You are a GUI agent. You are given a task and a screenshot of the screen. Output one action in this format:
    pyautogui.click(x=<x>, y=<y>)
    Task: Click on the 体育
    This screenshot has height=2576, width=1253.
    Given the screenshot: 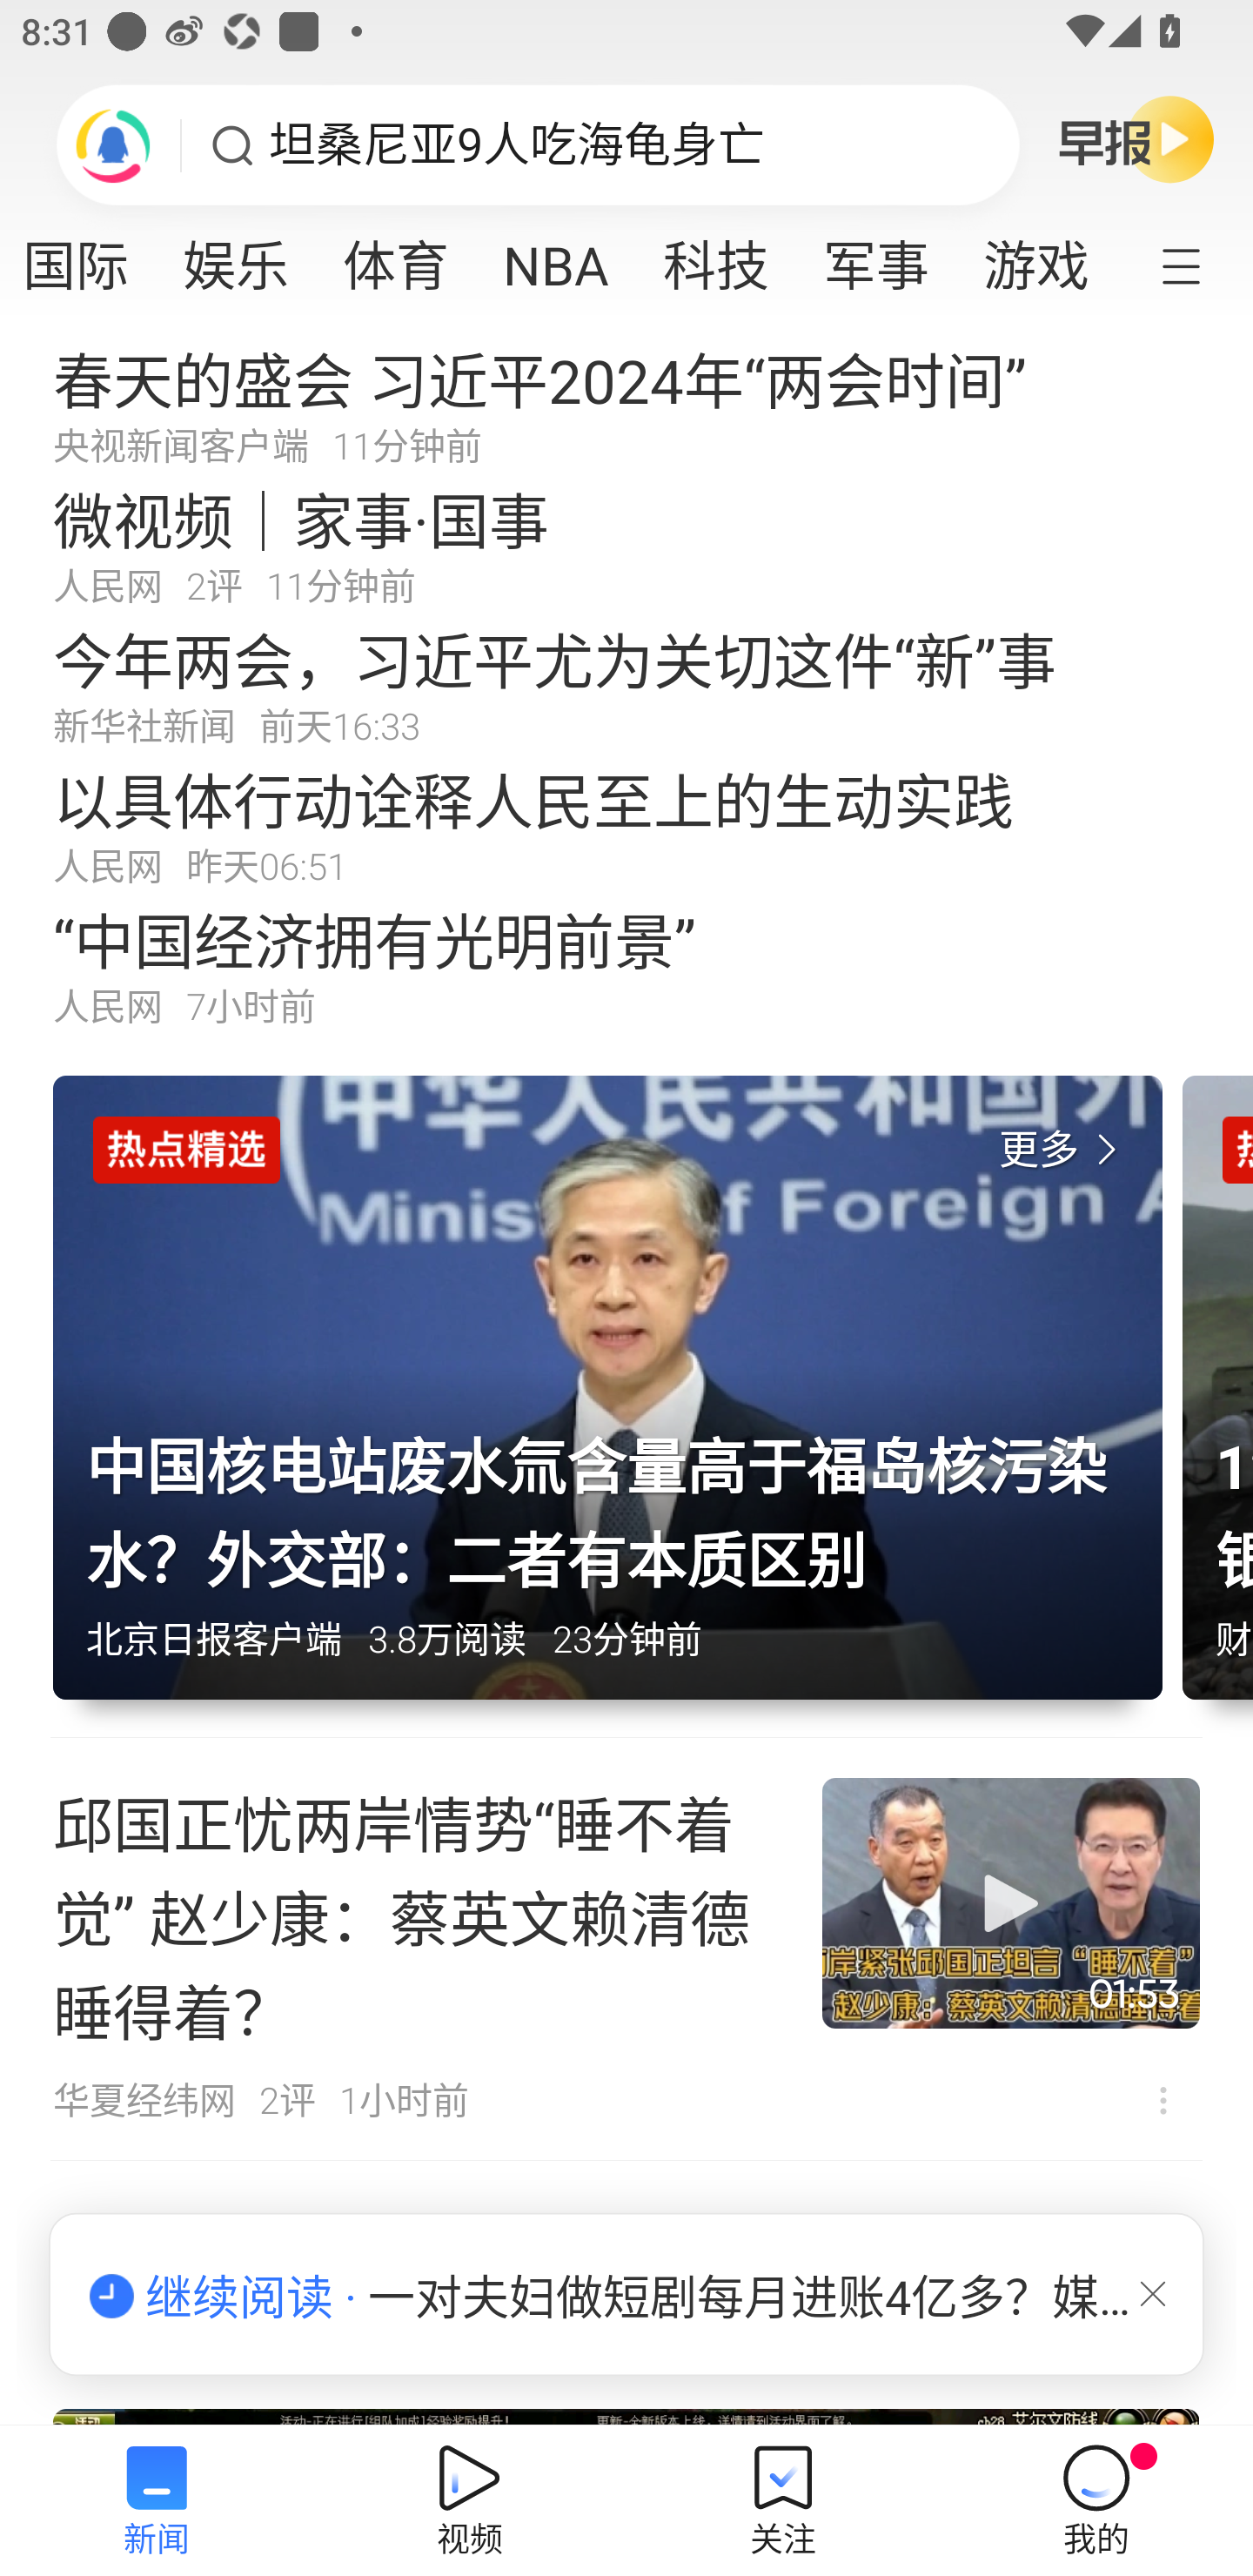 What is the action you would take?
    pyautogui.click(x=395, y=256)
    